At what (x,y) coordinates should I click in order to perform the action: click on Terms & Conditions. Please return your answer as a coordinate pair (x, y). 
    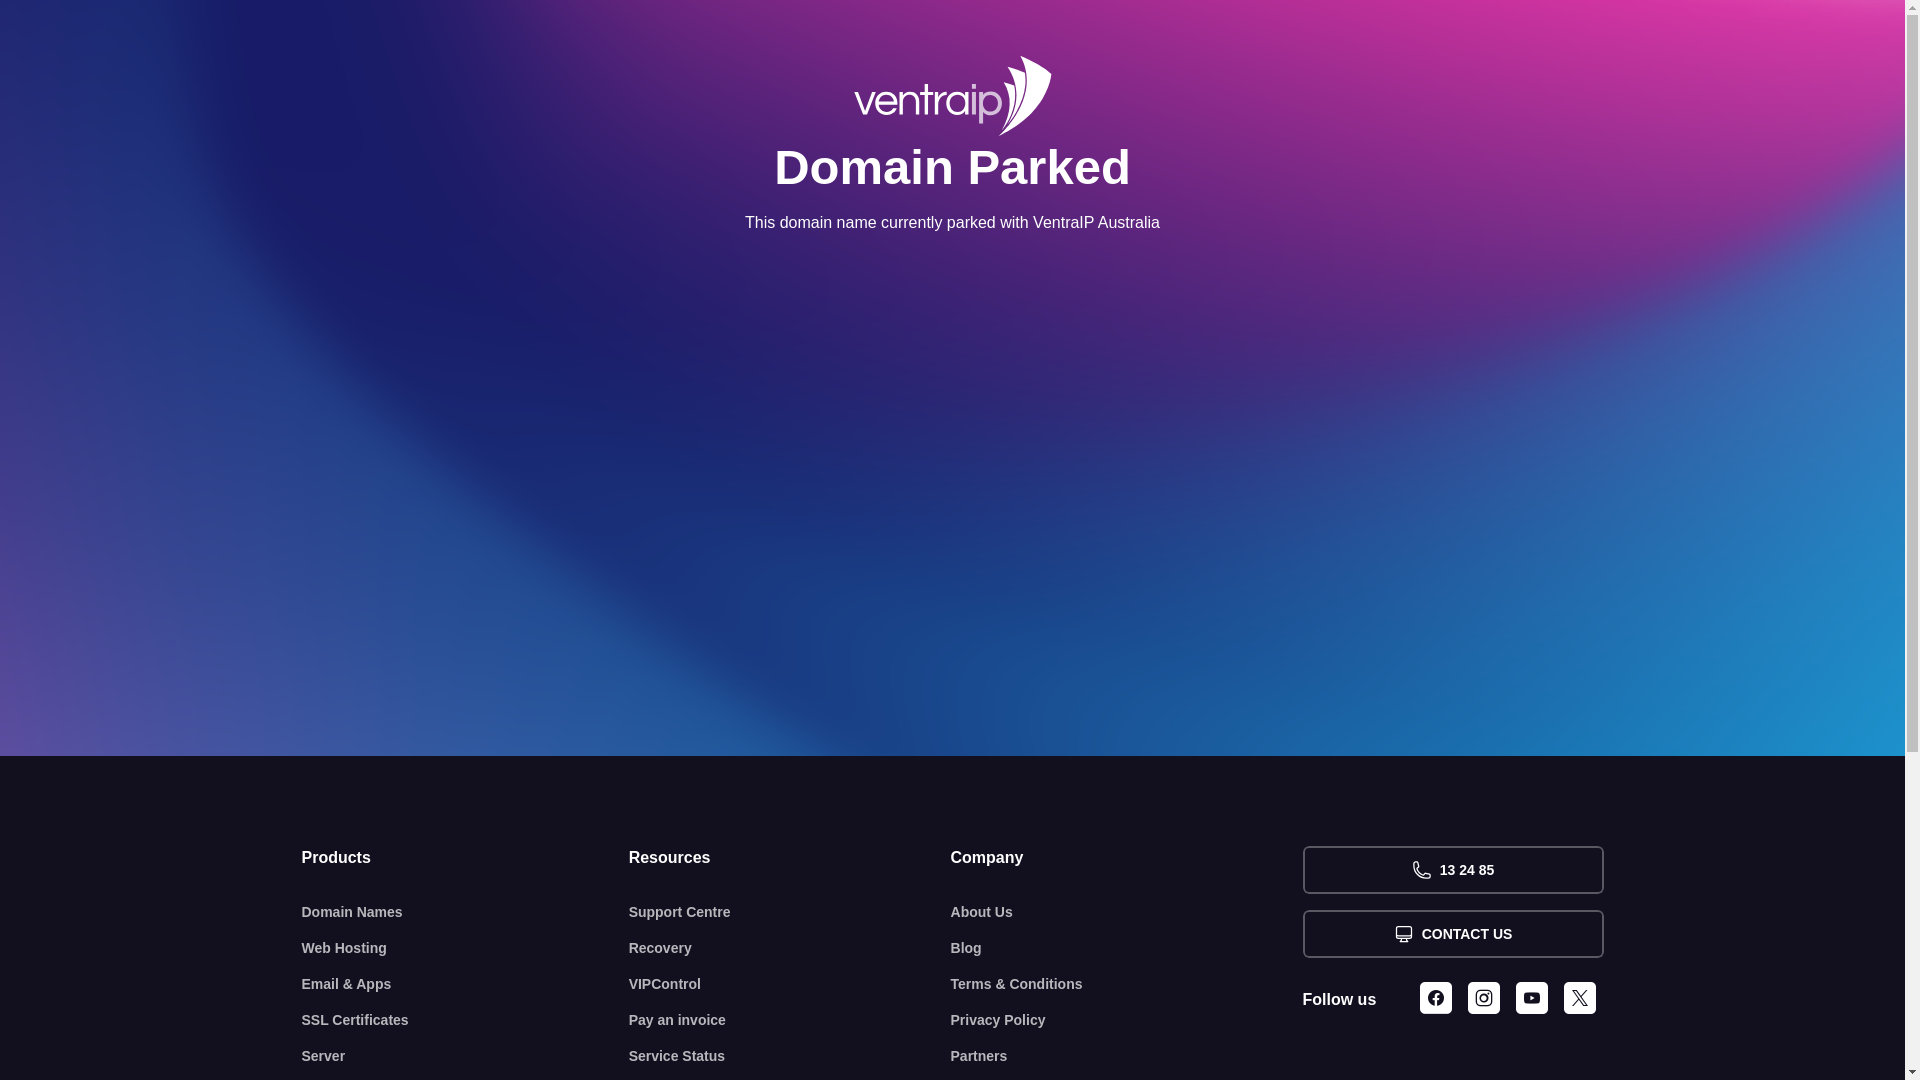
    Looking at the image, I should click on (1127, 984).